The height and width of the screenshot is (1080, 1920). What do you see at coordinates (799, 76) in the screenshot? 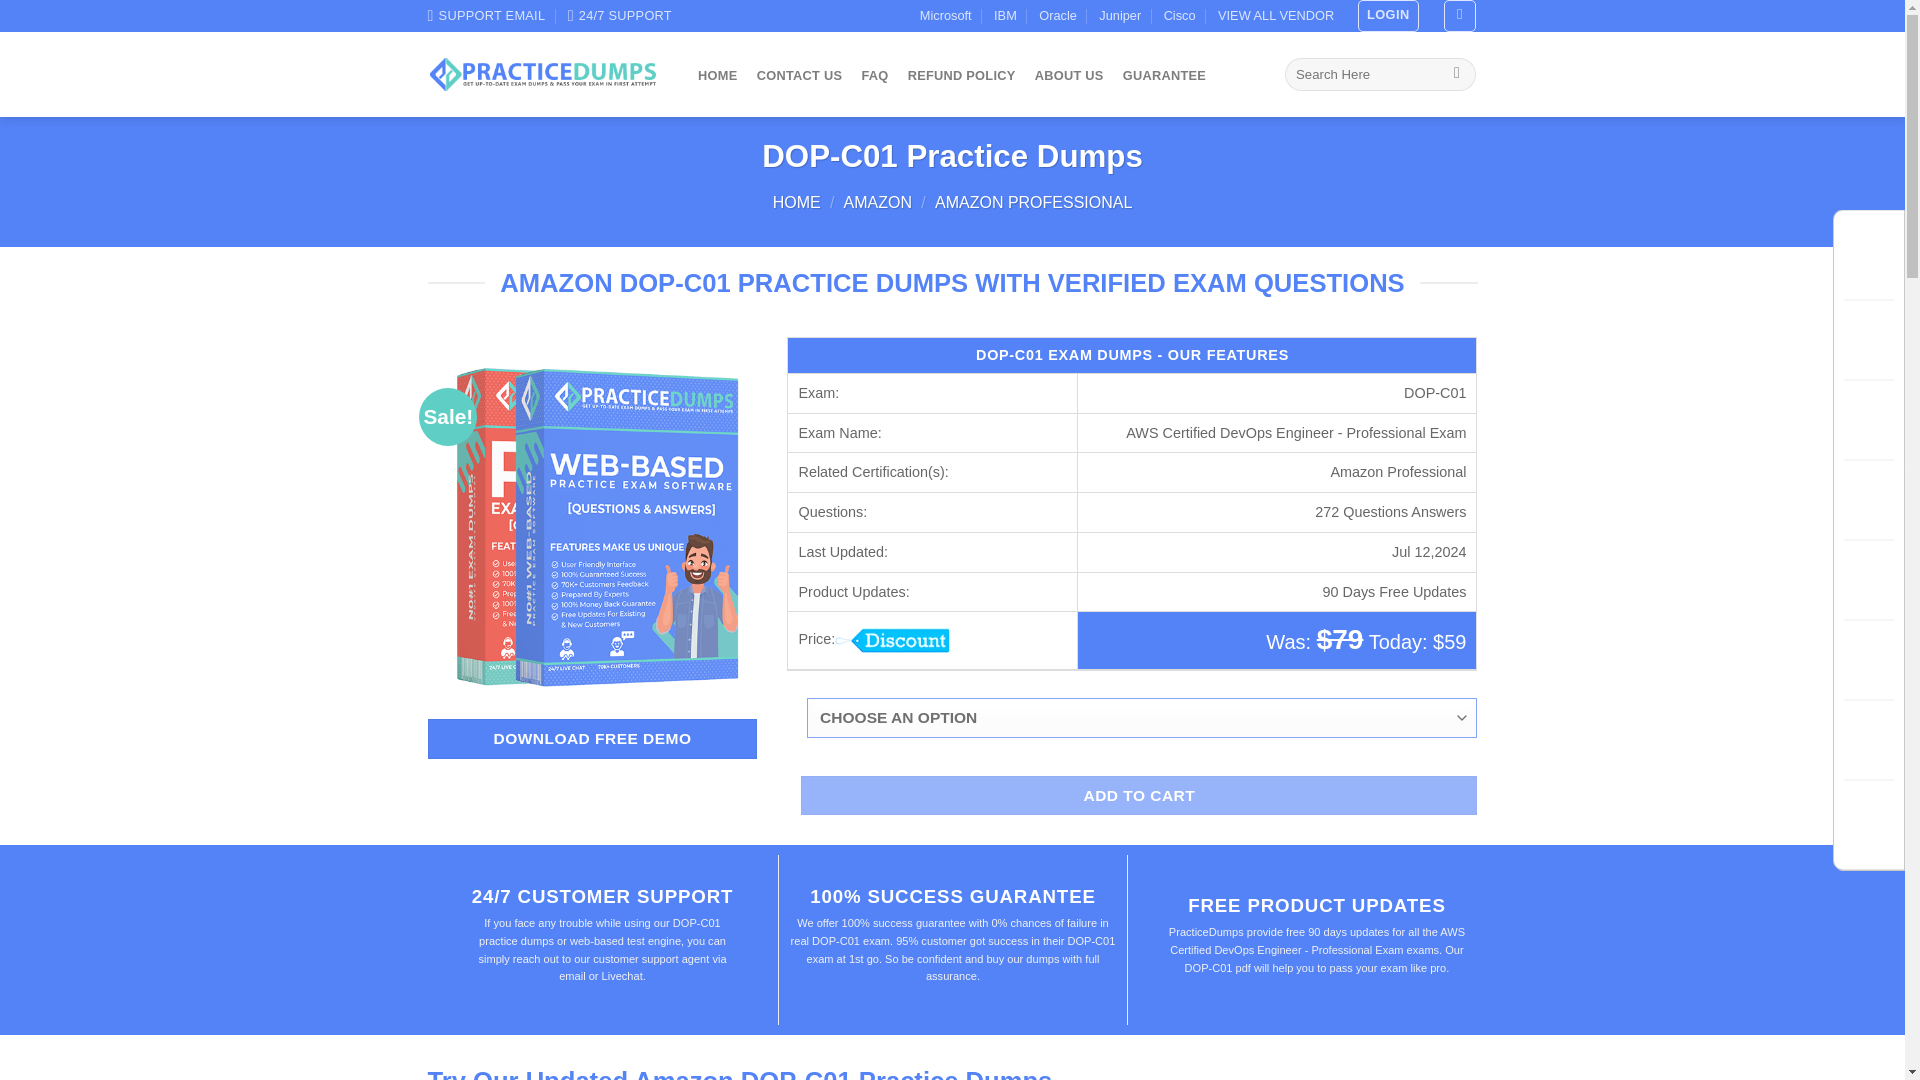
I see `CONTACT US` at bounding box center [799, 76].